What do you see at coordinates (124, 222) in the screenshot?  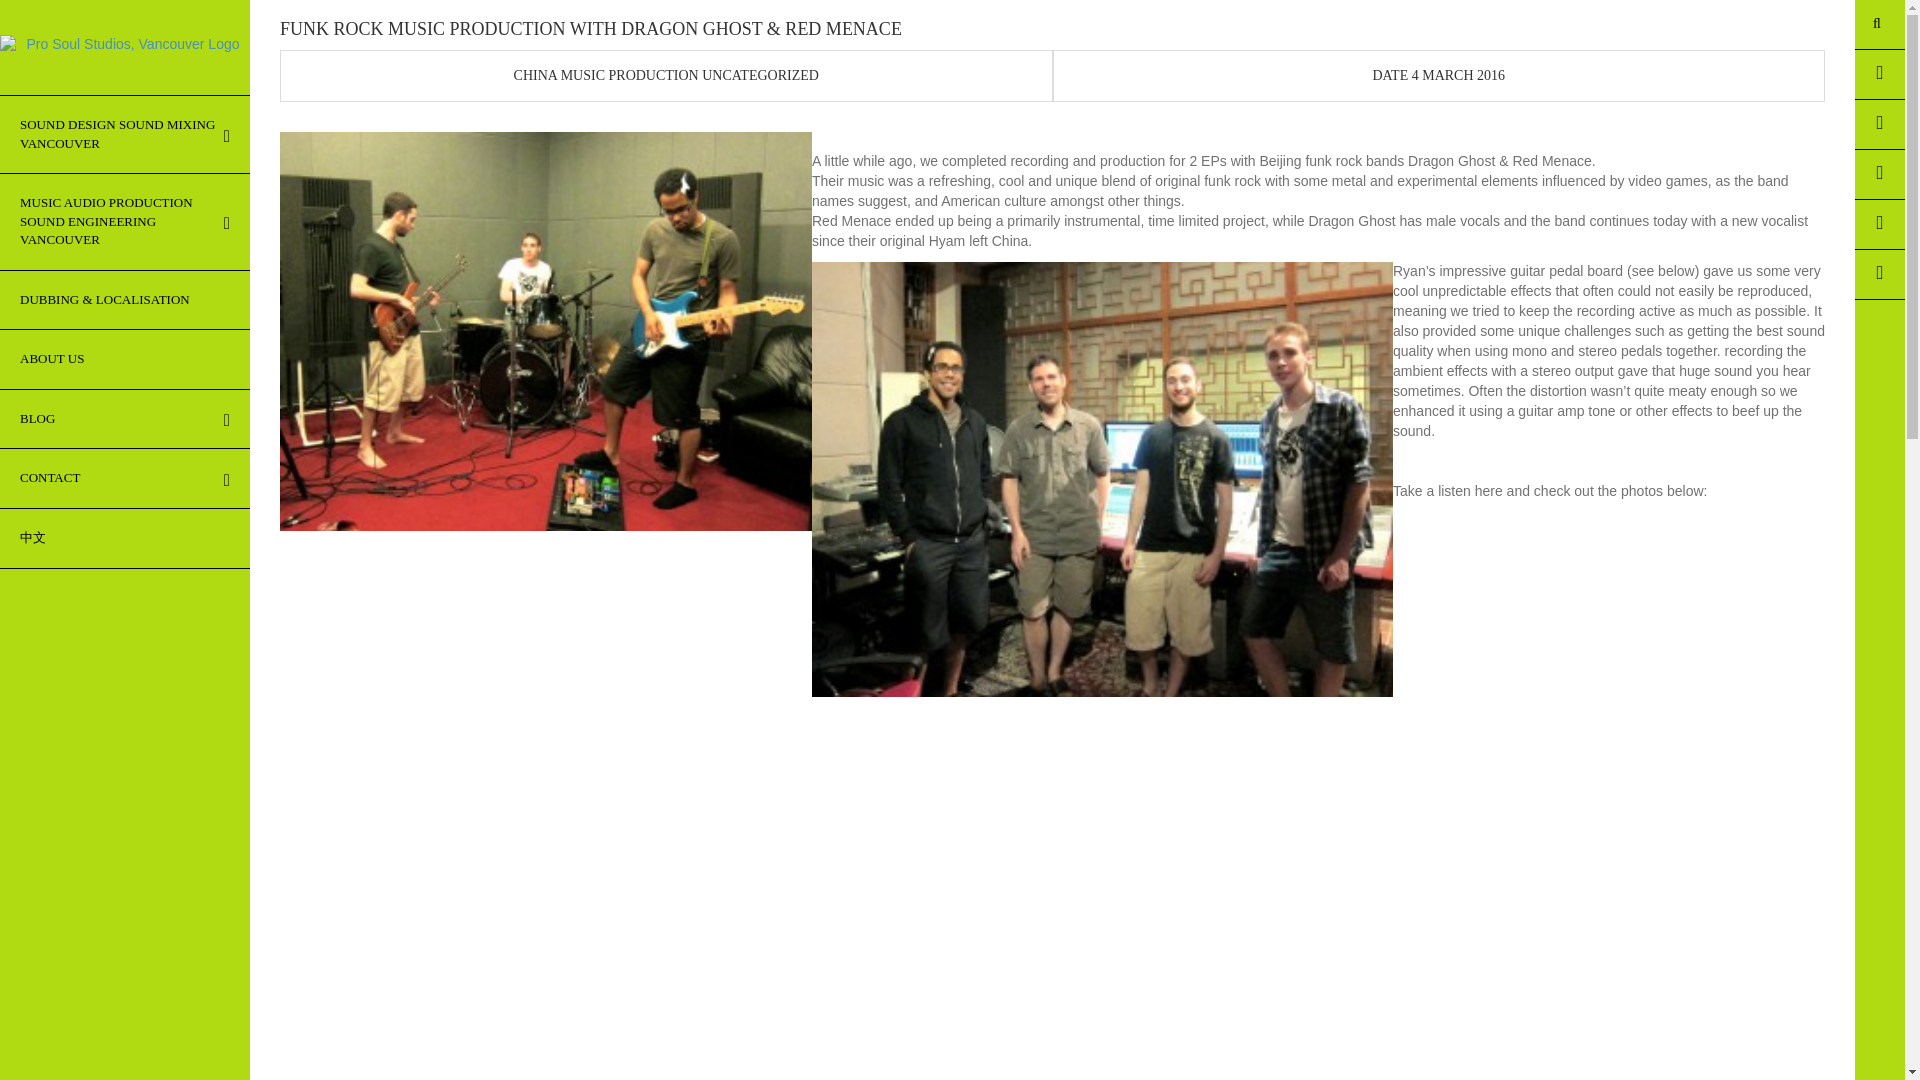 I see `MUSIC AUDIO PRODUCTION SOUND ENGINEERING VANCOUVER` at bounding box center [124, 222].